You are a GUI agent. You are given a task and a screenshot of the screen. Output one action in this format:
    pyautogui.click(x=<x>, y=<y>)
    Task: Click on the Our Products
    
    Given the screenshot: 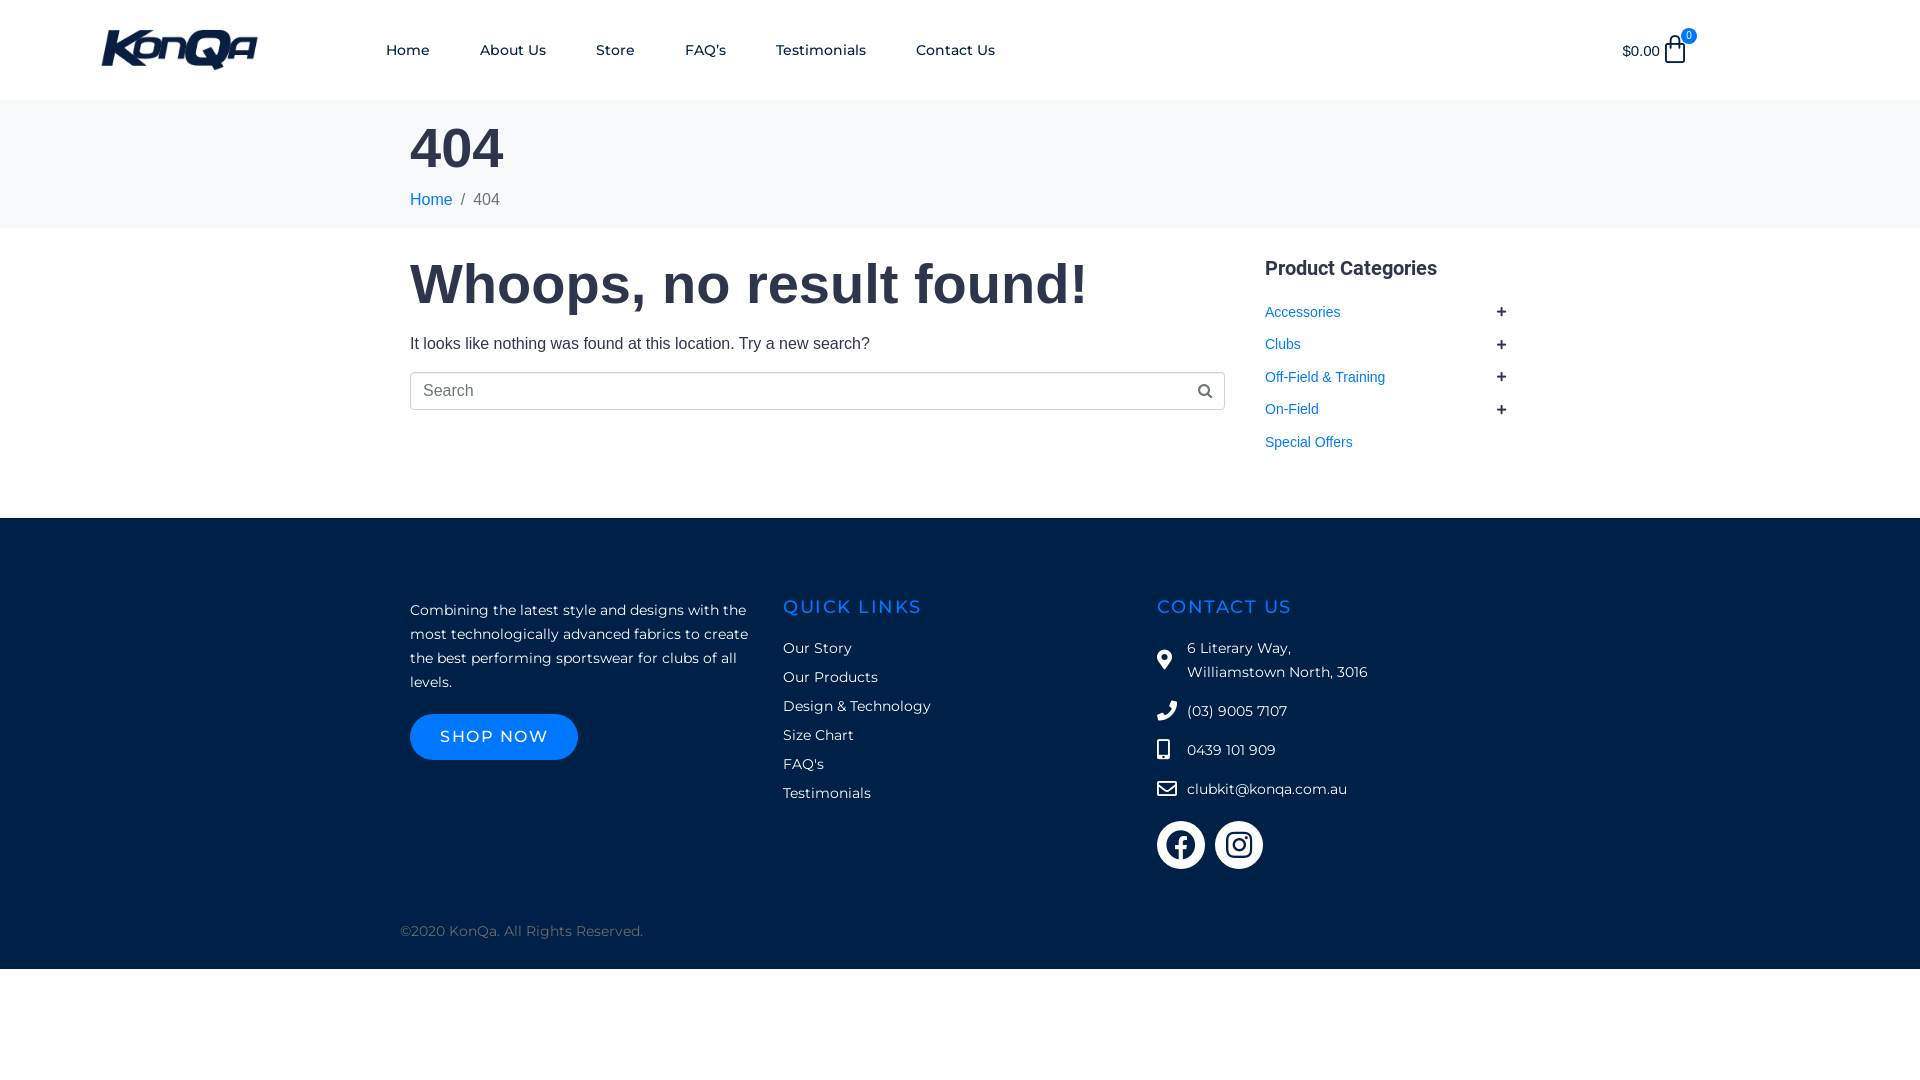 What is the action you would take?
    pyautogui.click(x=960, y=677)
    